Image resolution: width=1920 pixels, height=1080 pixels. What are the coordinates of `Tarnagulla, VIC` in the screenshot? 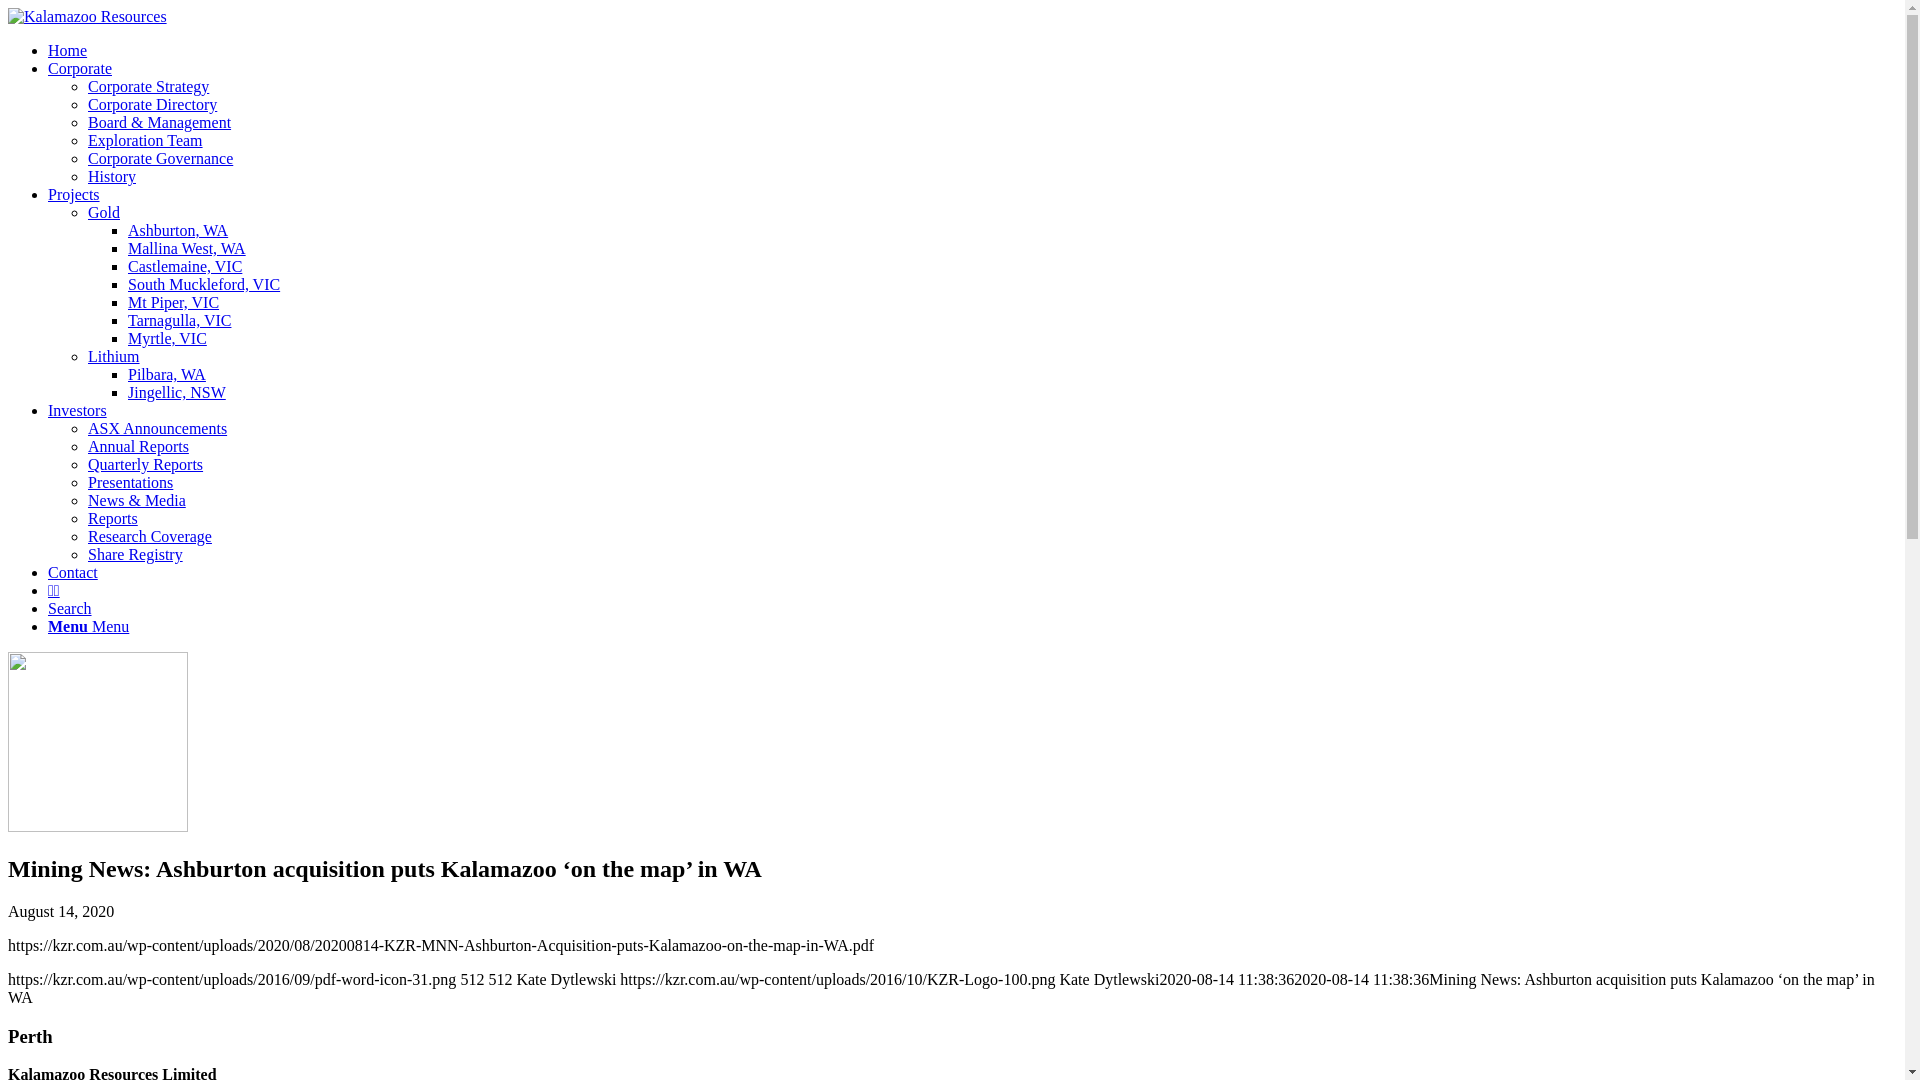 It's located at (180, 320).